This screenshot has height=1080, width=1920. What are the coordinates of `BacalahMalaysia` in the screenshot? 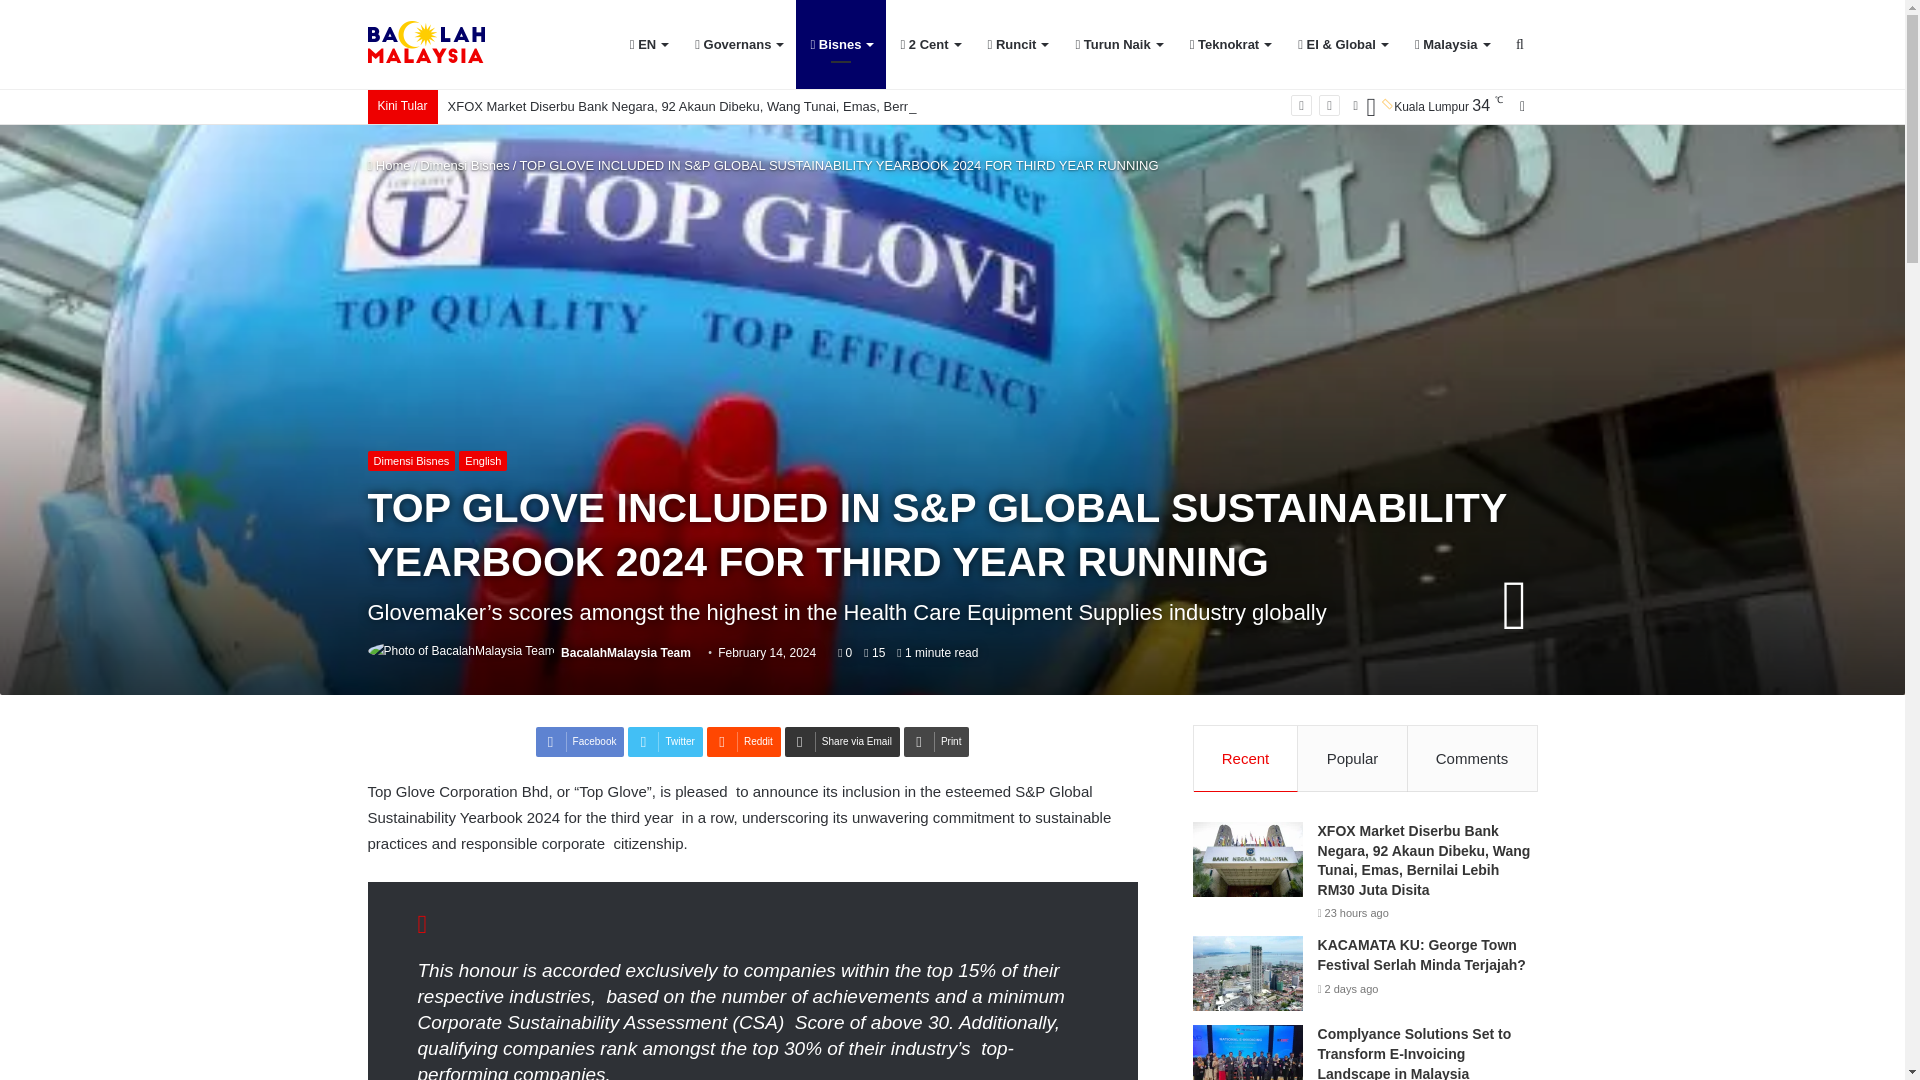 It's located at (426, 44).